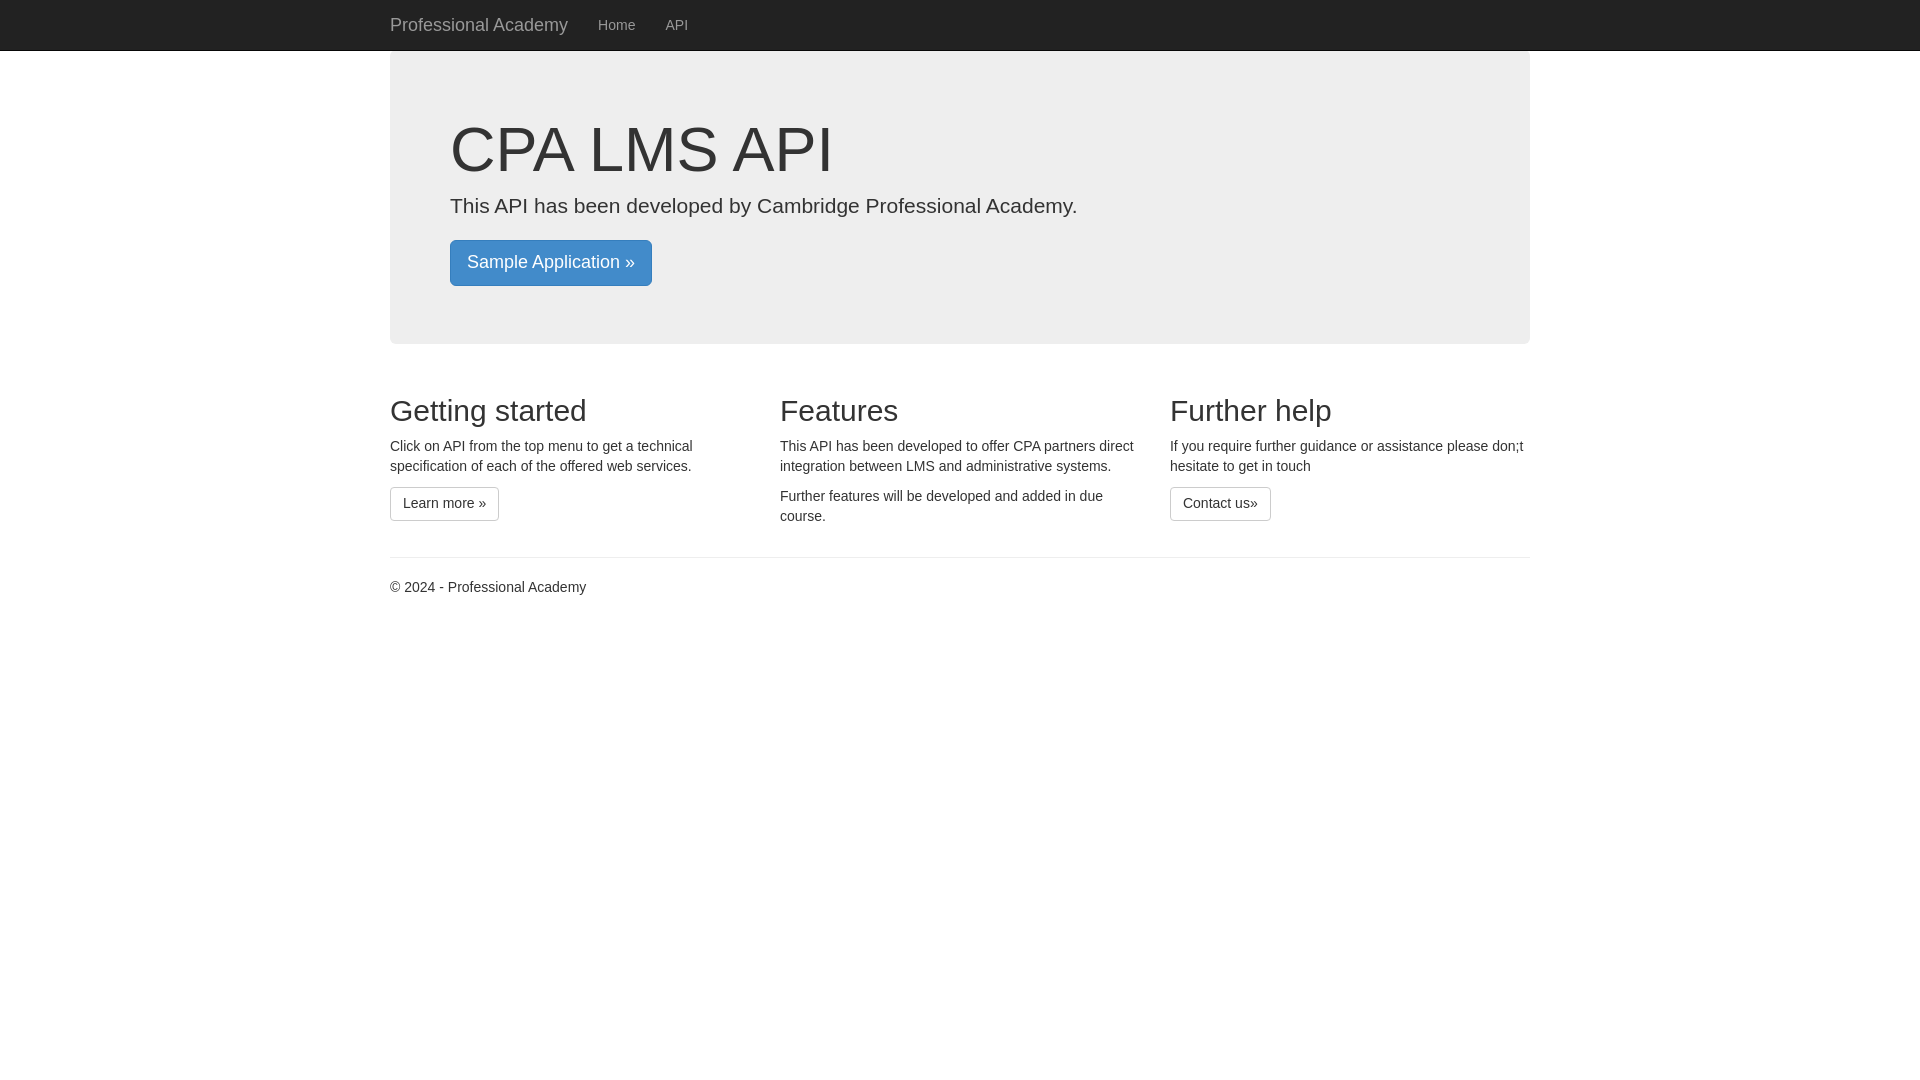  Describe the element at coordinates (616, 24) in the screenshot. I see `Home` at that location.